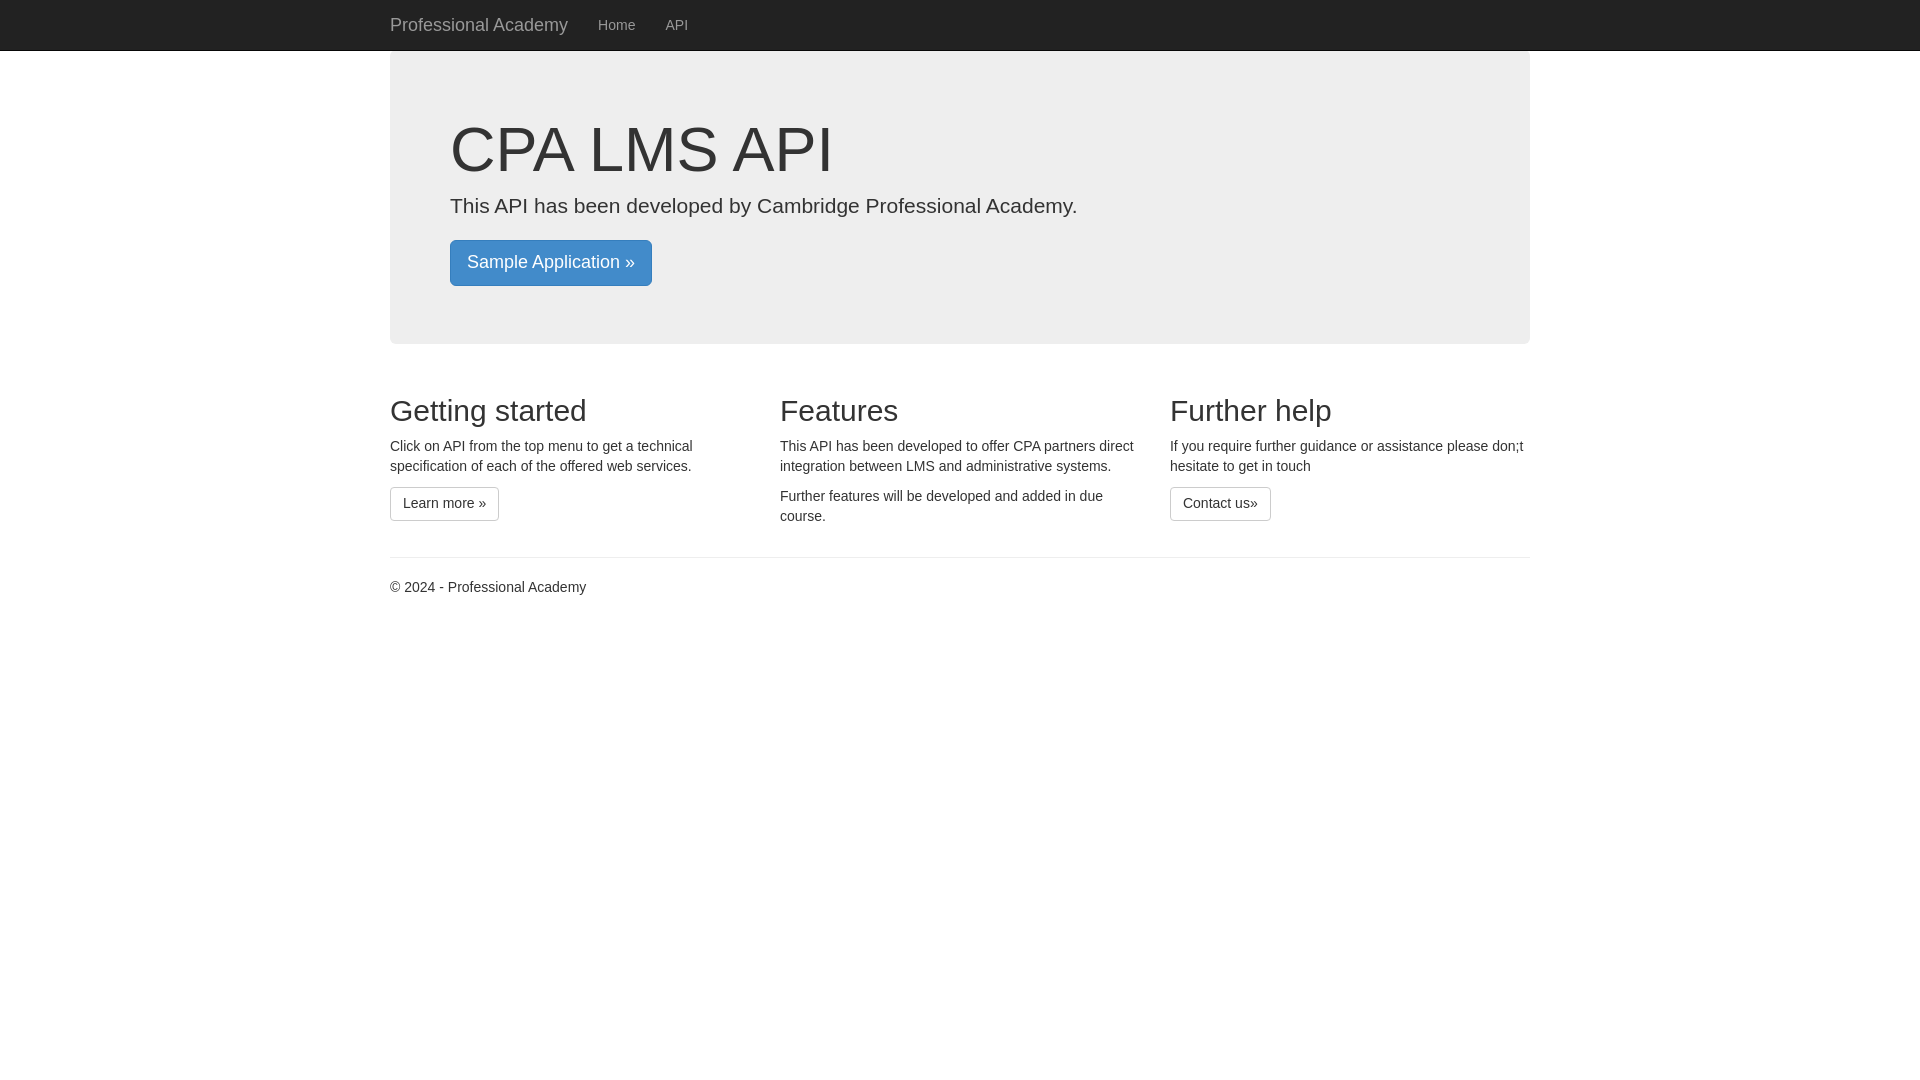  Describe the element at coordinates (616, 24) in the screenshot. I see `Home` at that location.